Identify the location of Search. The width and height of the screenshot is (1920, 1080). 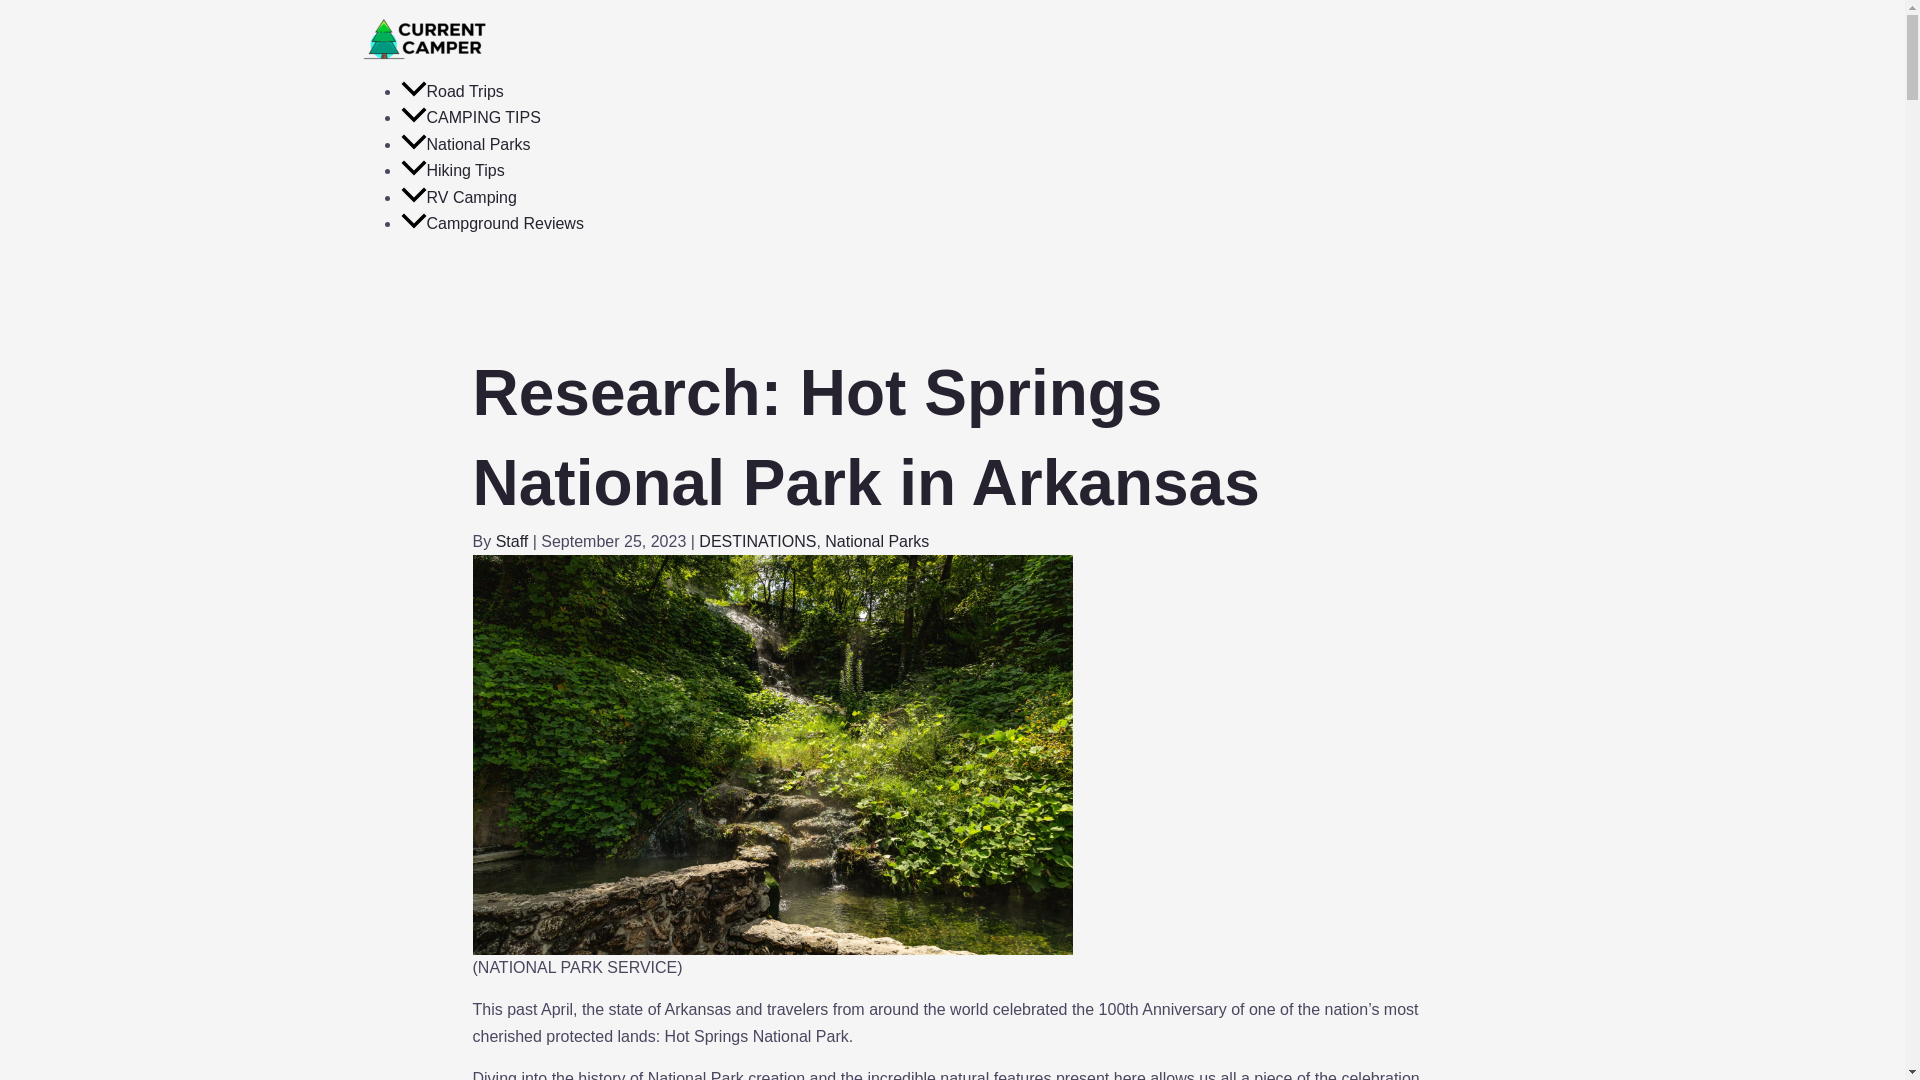
(951, 273).